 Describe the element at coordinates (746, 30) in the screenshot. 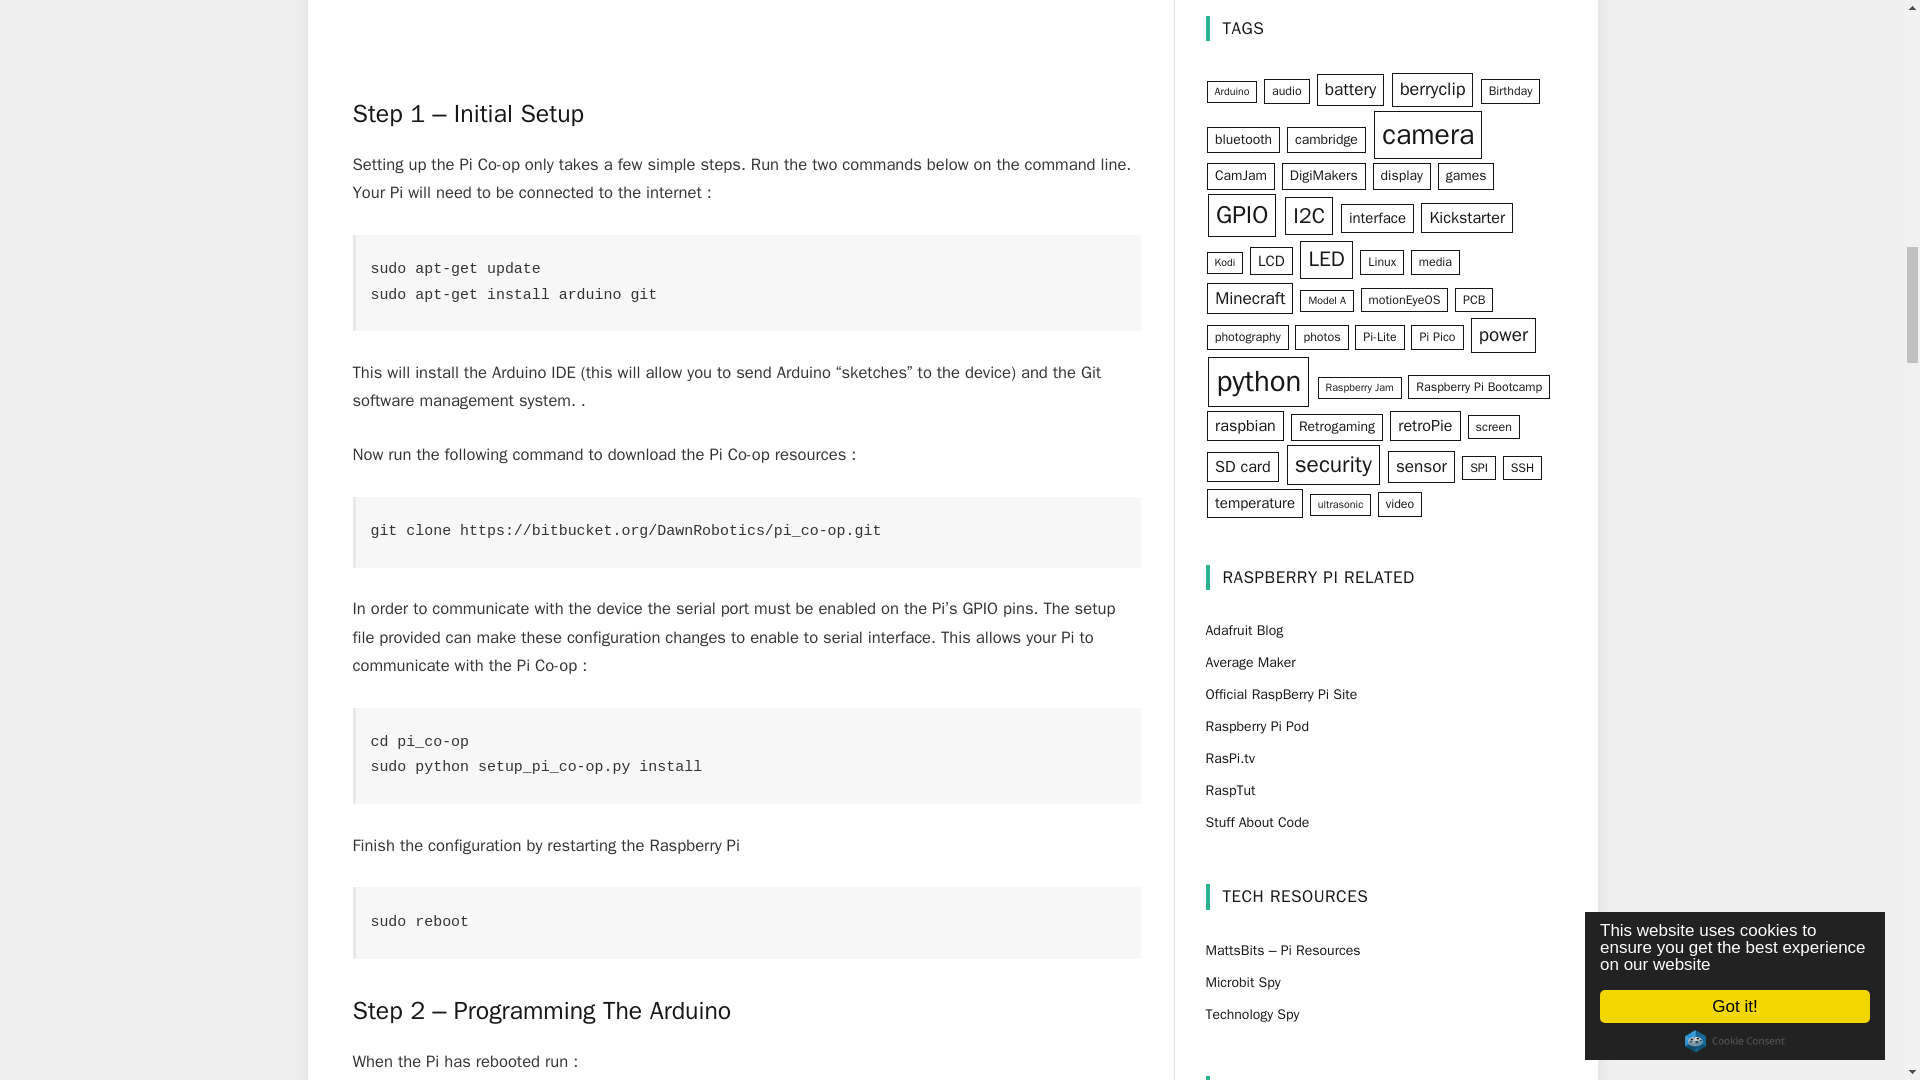

I see `The Pi Co-op - A Raspberry Pi Arduino Add-on Board` at that location.